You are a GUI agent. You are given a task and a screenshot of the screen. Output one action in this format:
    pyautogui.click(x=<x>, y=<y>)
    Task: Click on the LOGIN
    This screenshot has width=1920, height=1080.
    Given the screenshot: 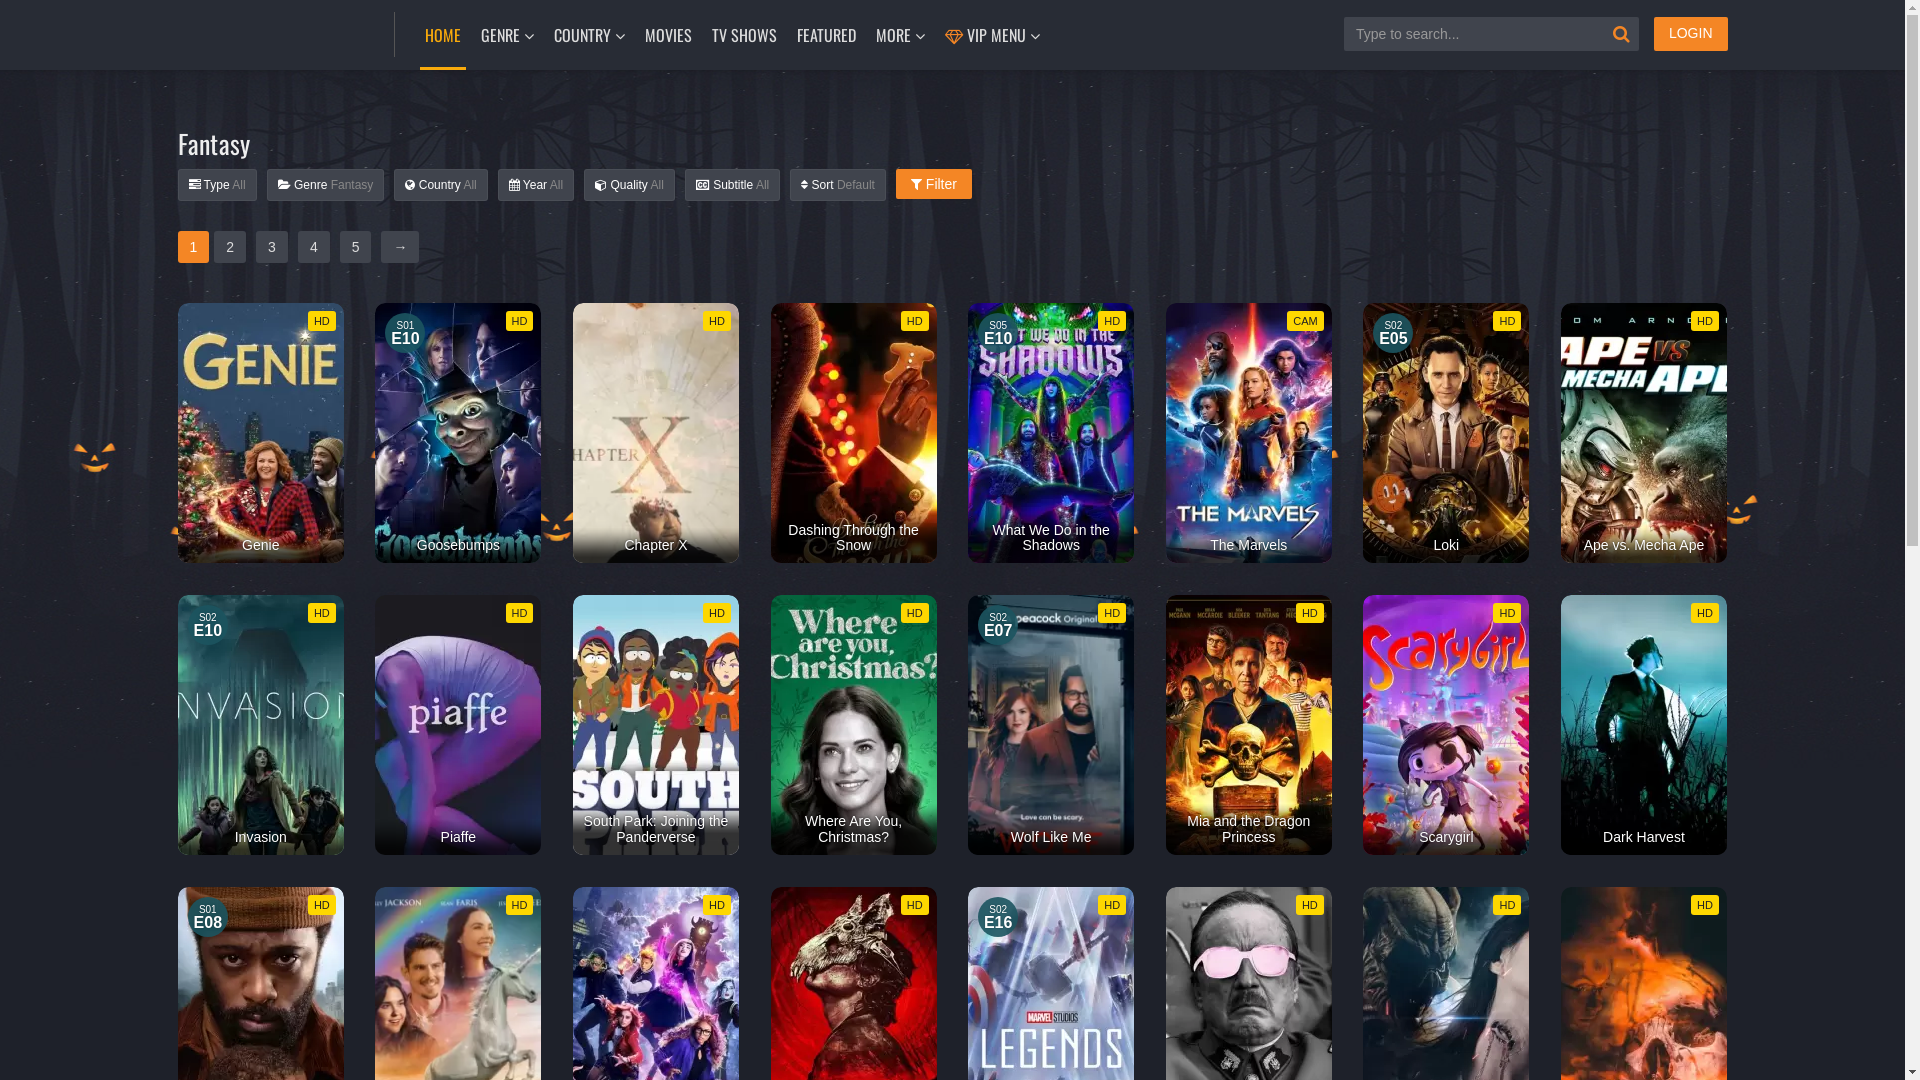 What is the action you would take?
    pyautogui.click(x=1691, y=34)
    